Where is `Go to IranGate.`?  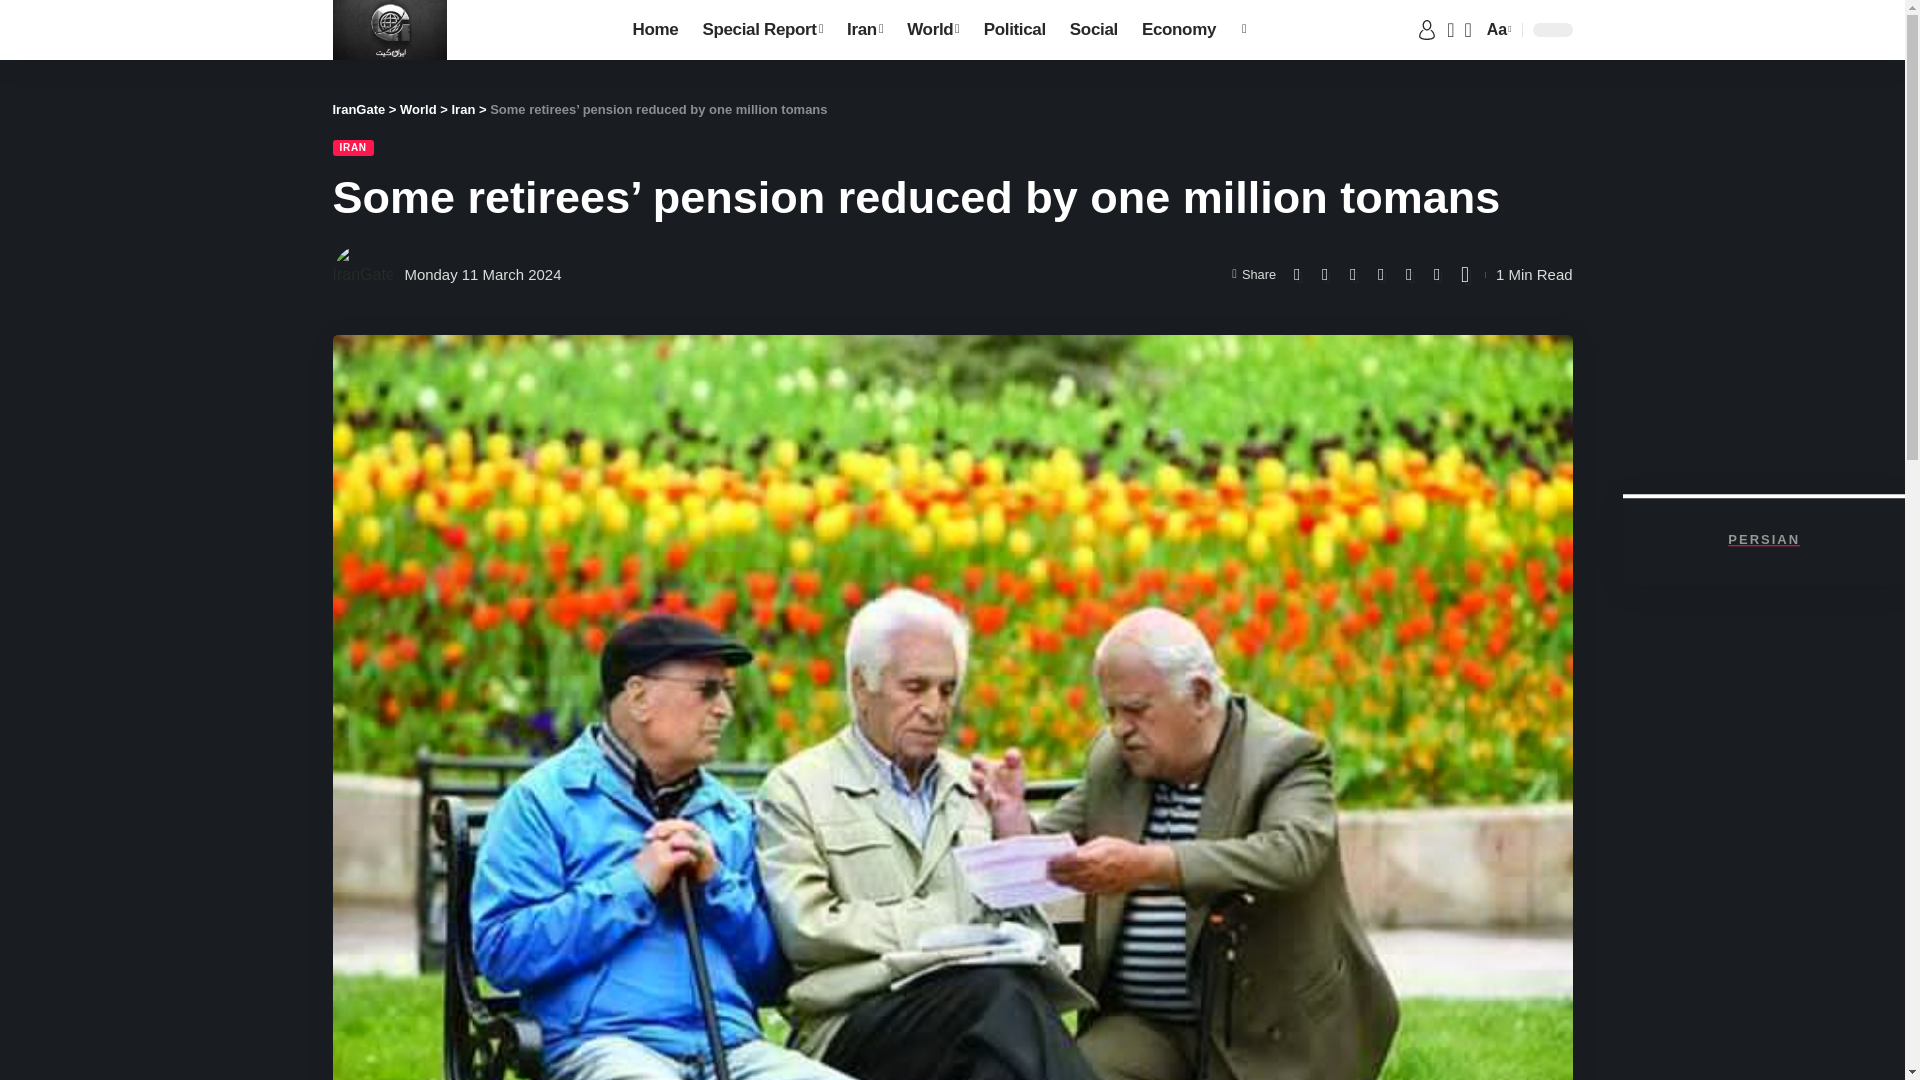 Go to IranGate. is located at coordinates (358, 108).